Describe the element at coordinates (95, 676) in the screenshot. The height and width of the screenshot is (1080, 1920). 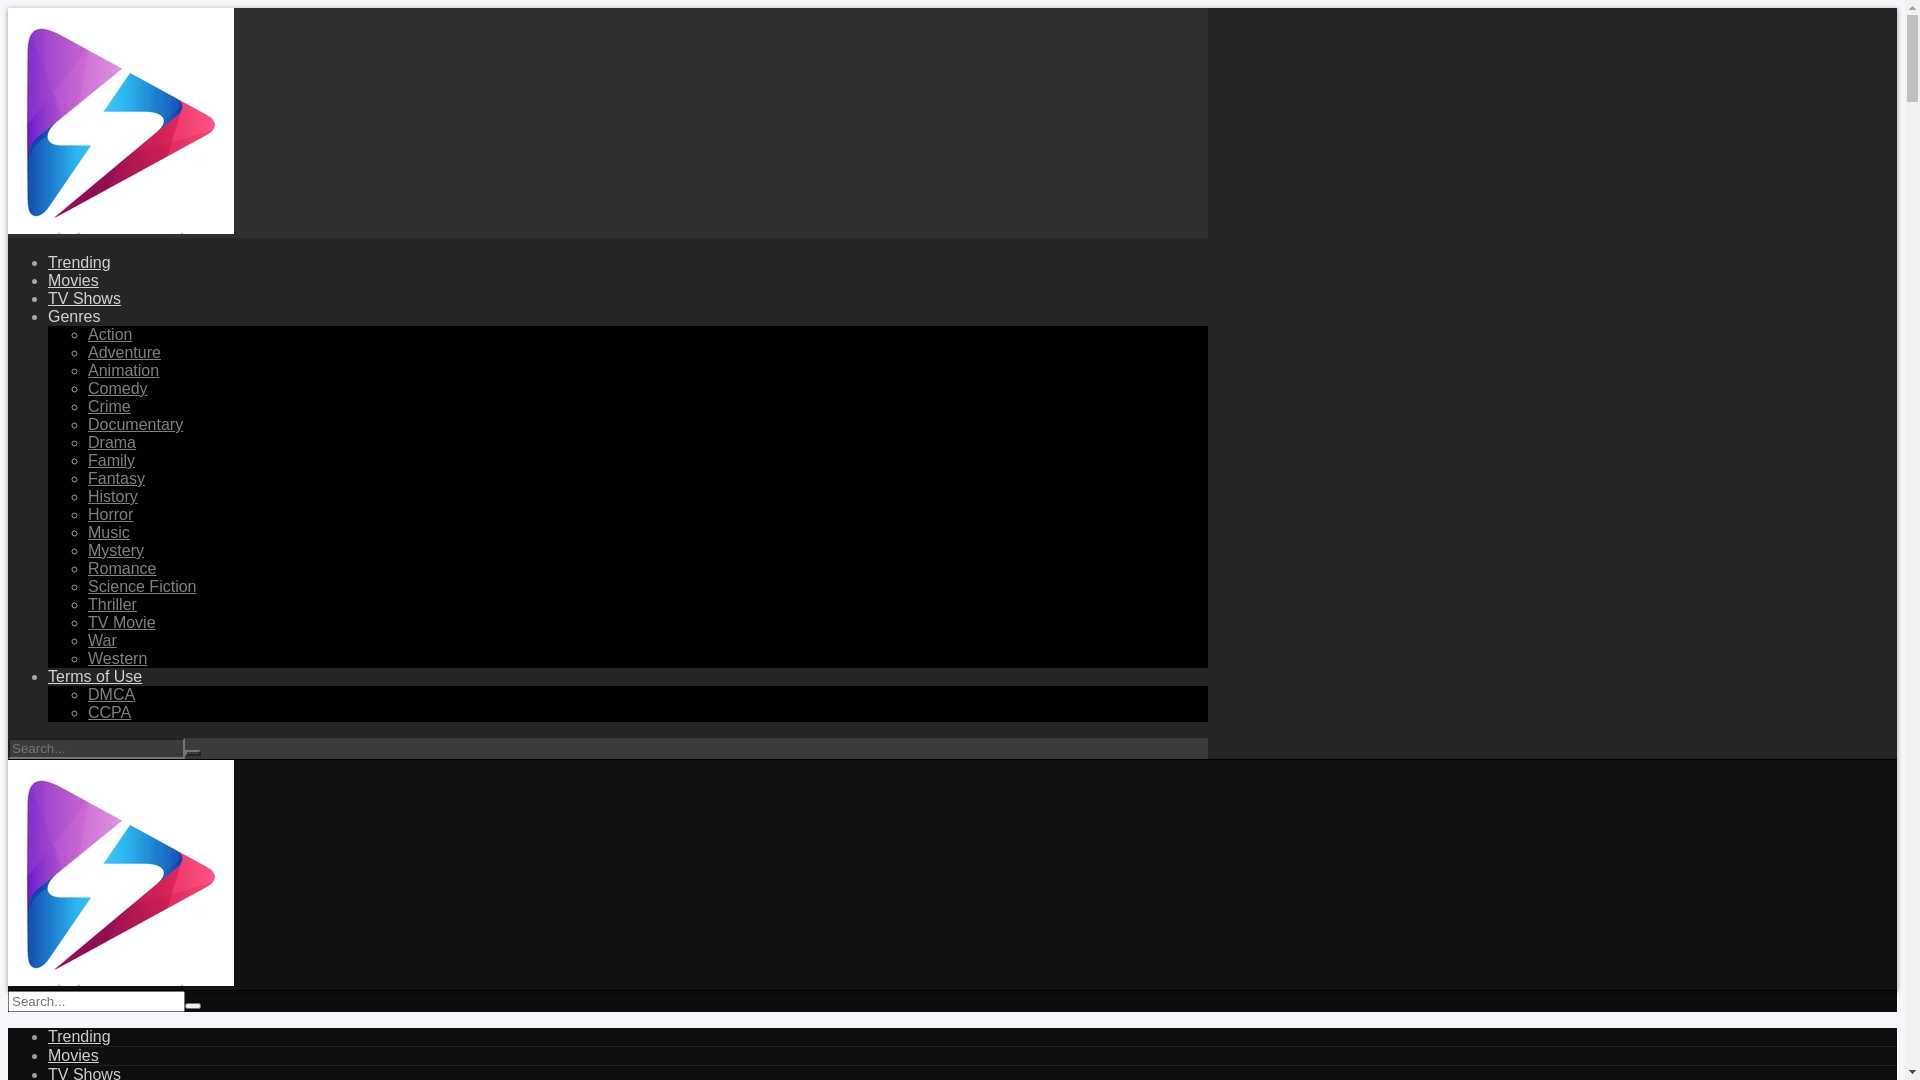
I see `Terms of Use` at that location.